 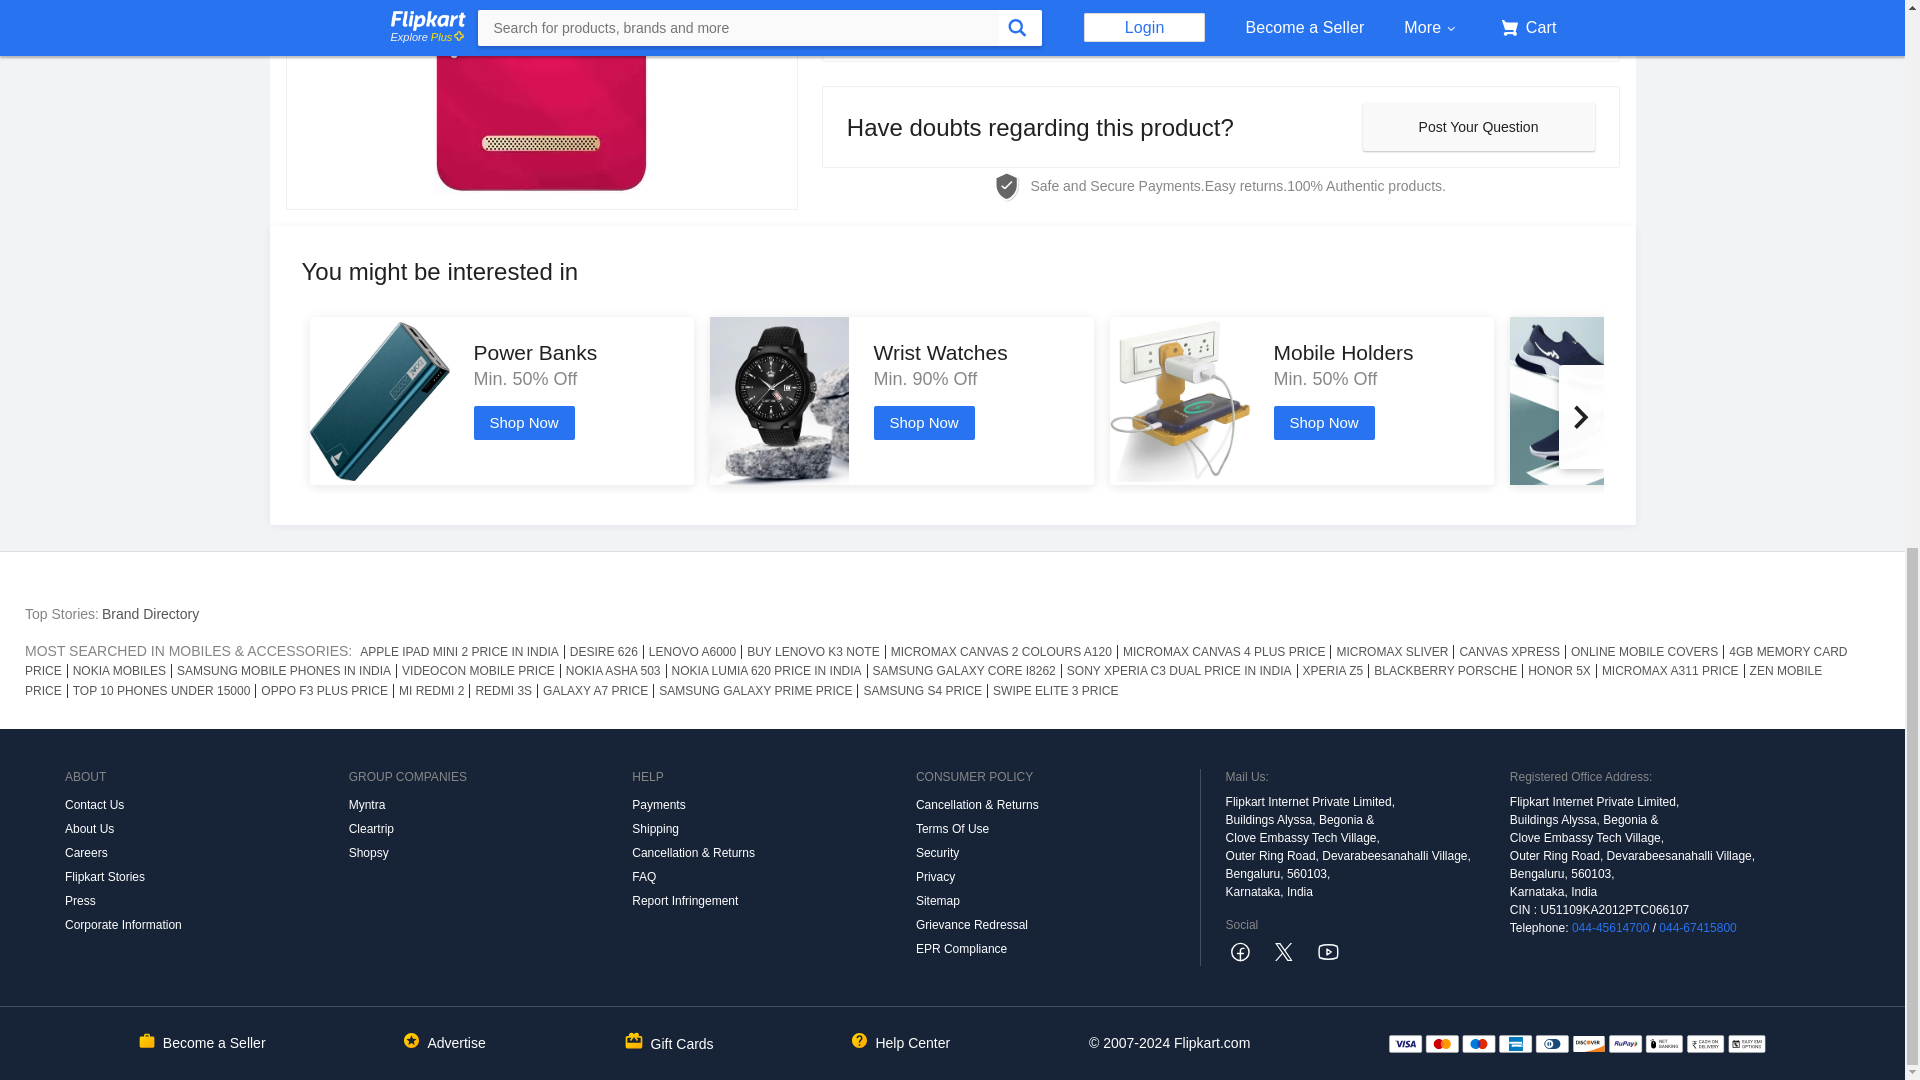 I want to click on Brand Directory, so click(x=150, y=614).